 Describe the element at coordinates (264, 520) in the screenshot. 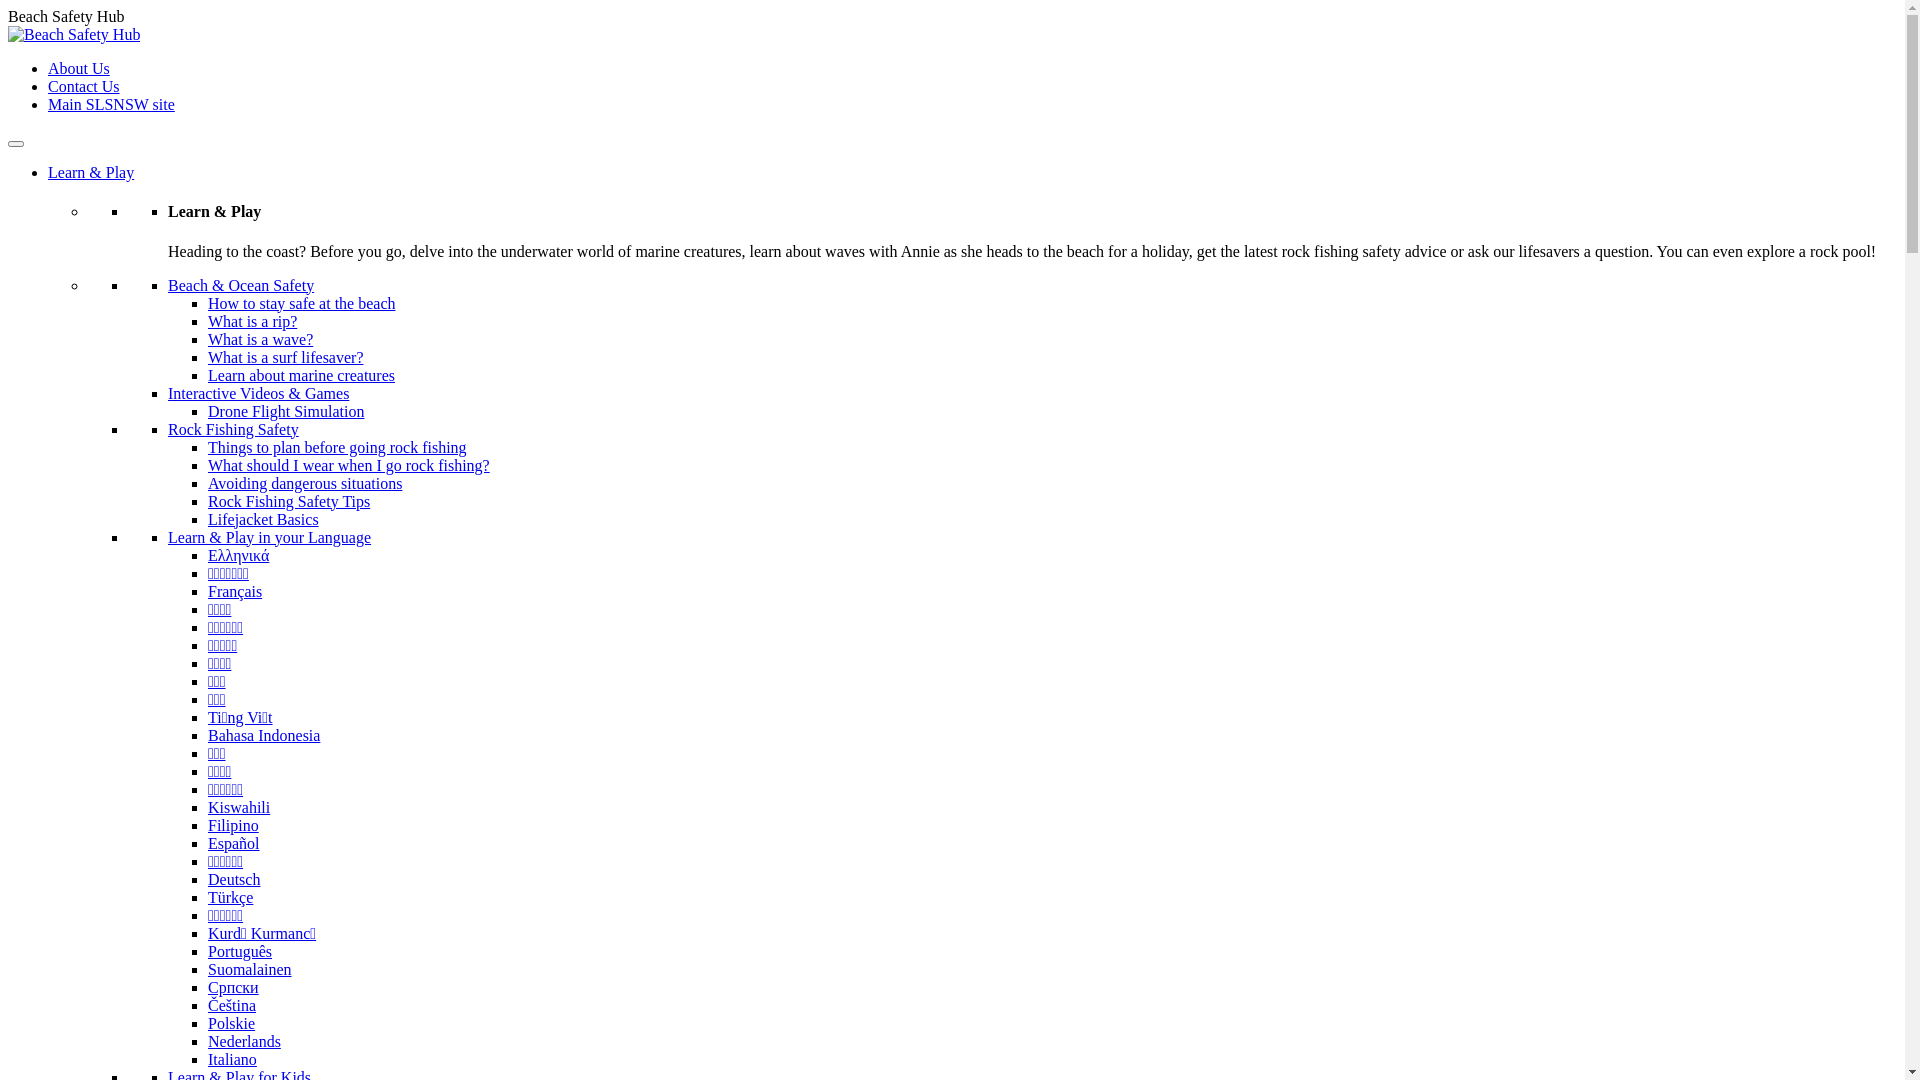

I see `Lifejacket Basics` at that location.